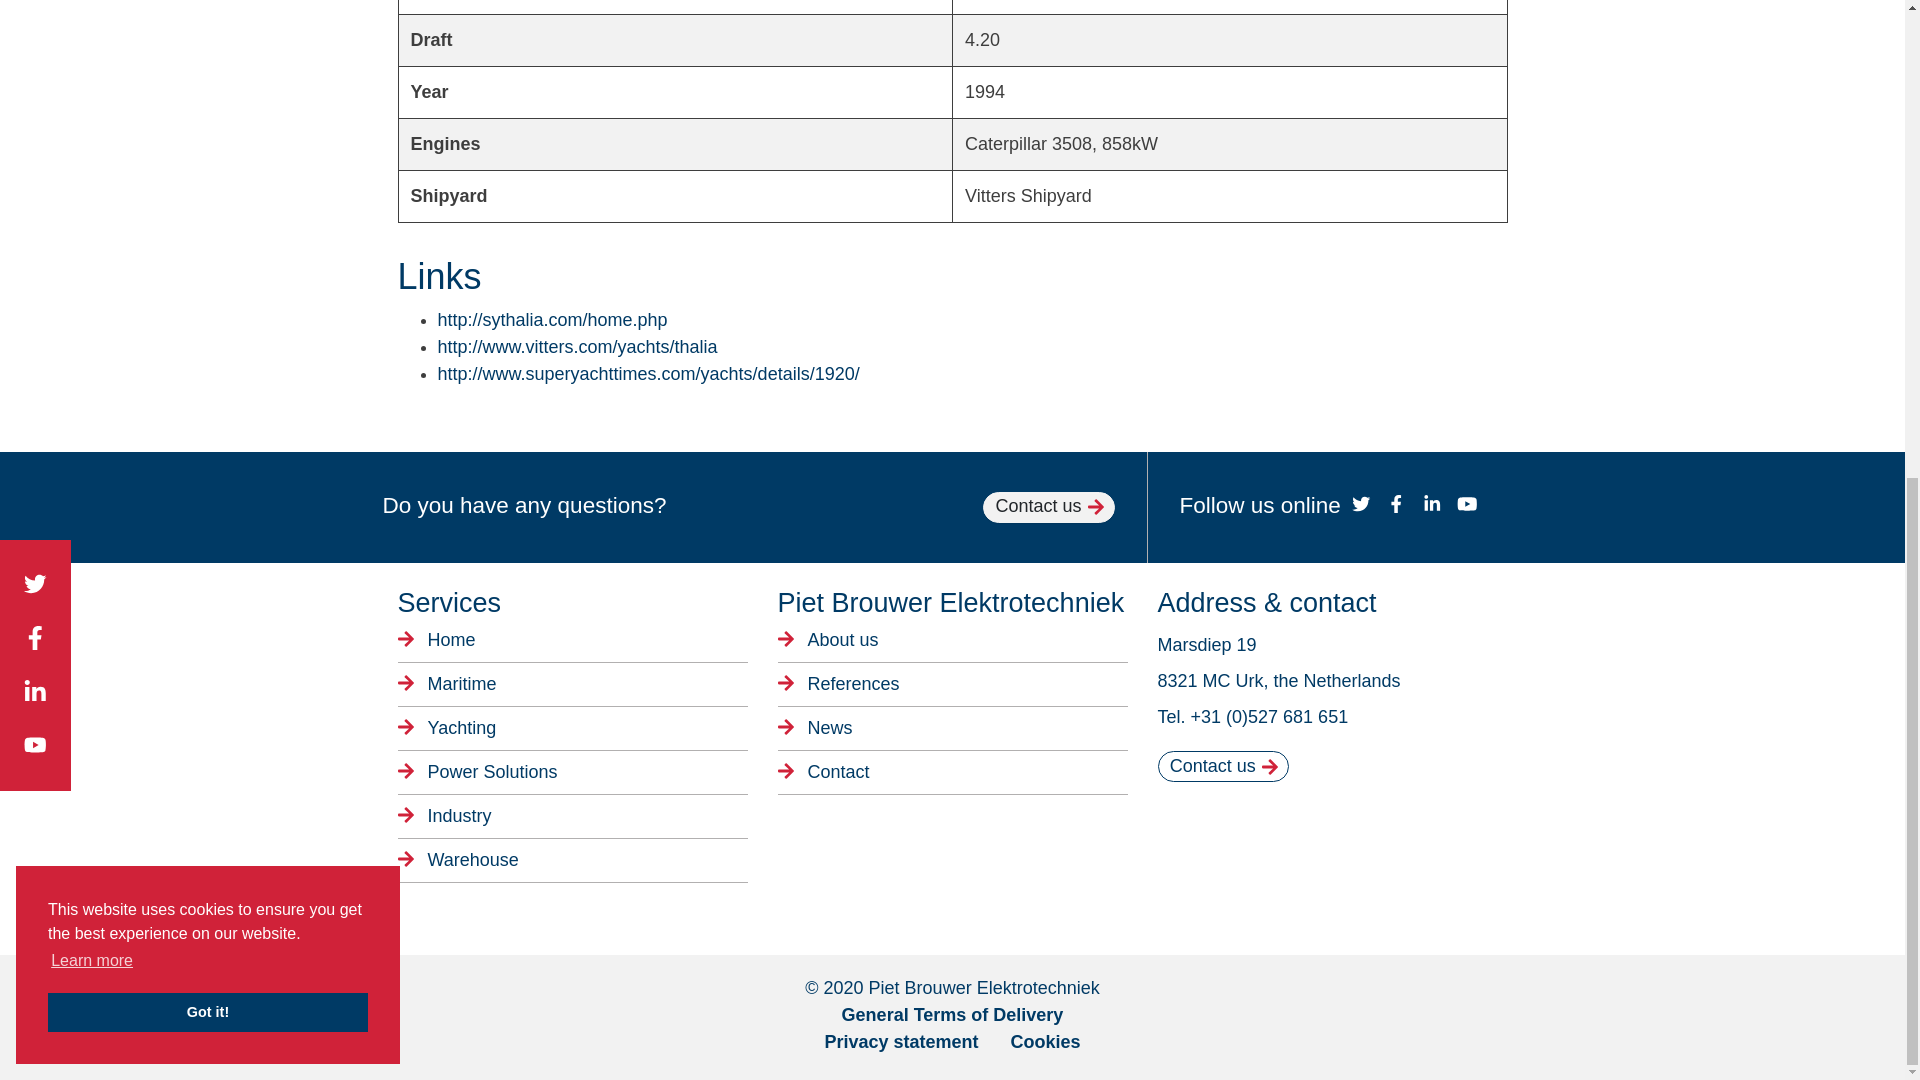  What do you see at coordinates (572, 644) in the screenshot?
I see `Home` at bounding box center [572, 644].